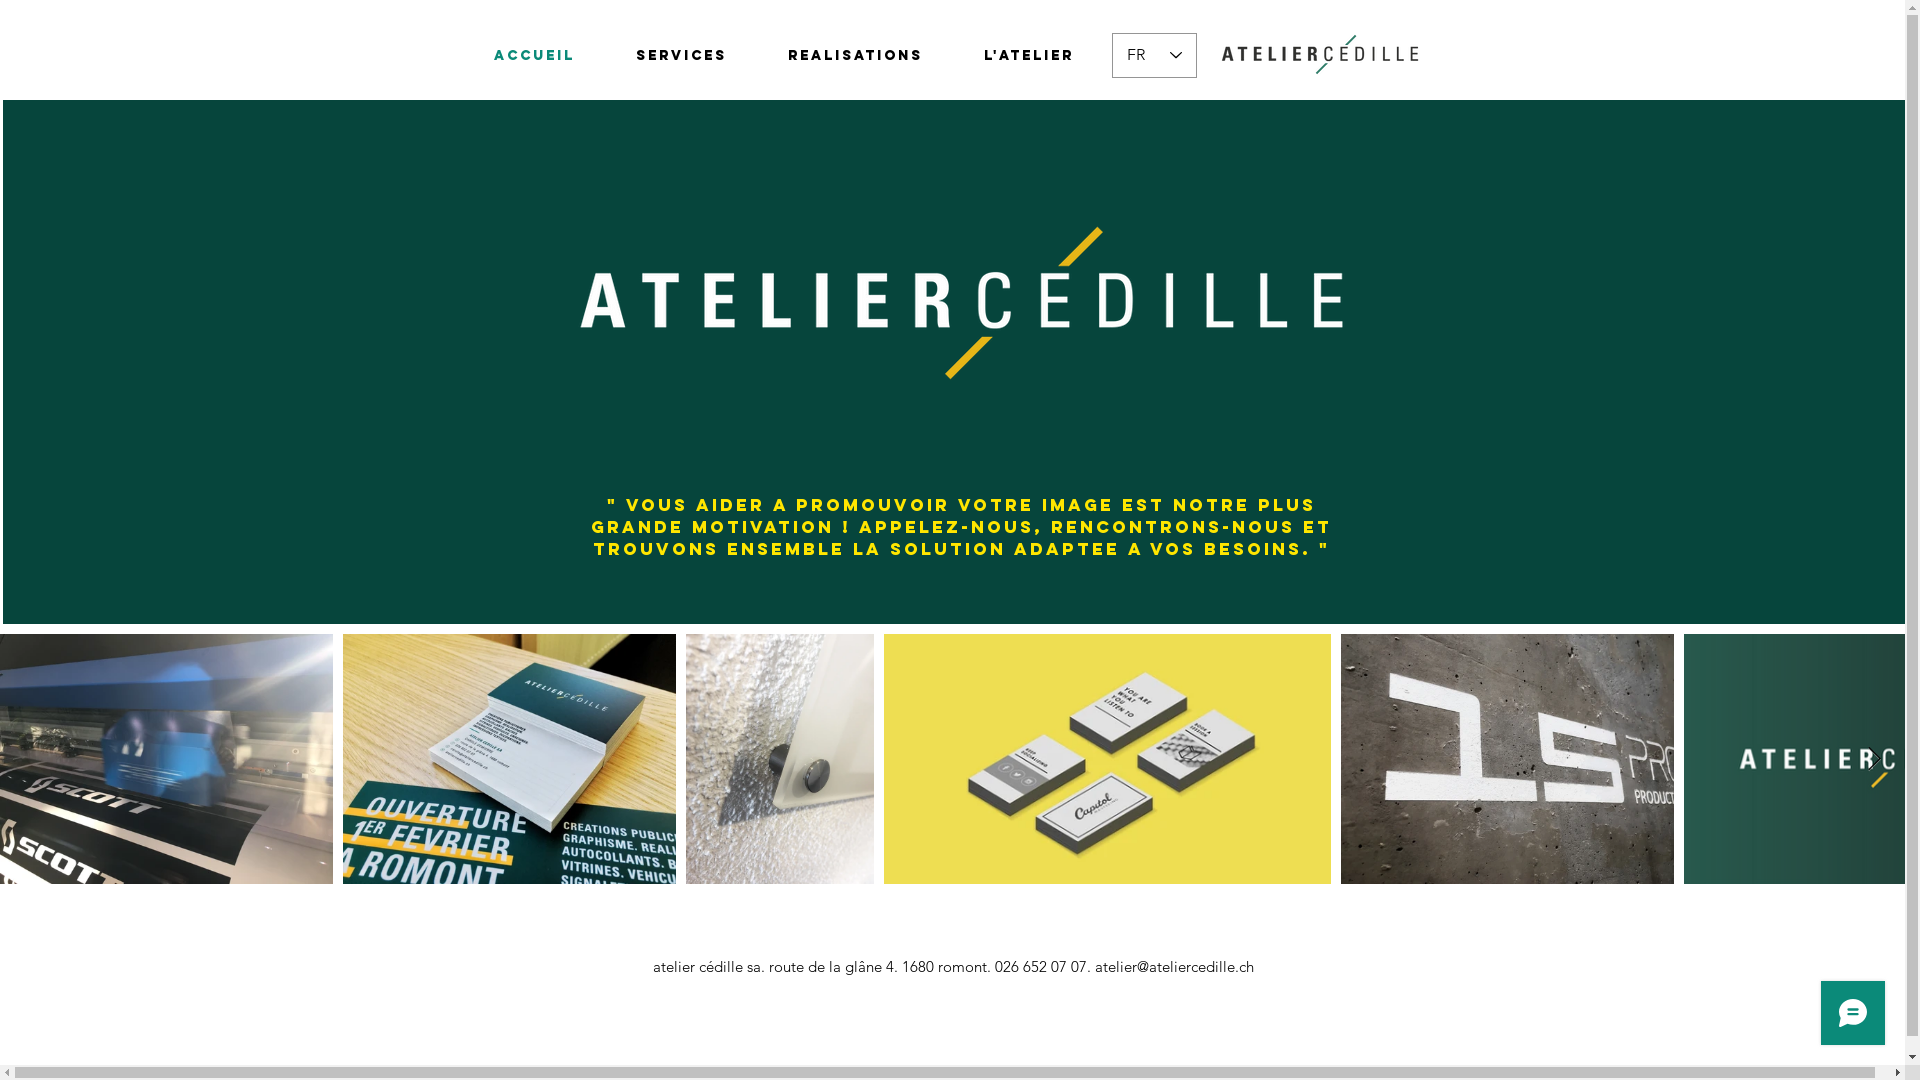  What do you see at coordinates (1030, 56) in the screenshot?
I see `L'ATELIER` at bounding box center [1030, 56].